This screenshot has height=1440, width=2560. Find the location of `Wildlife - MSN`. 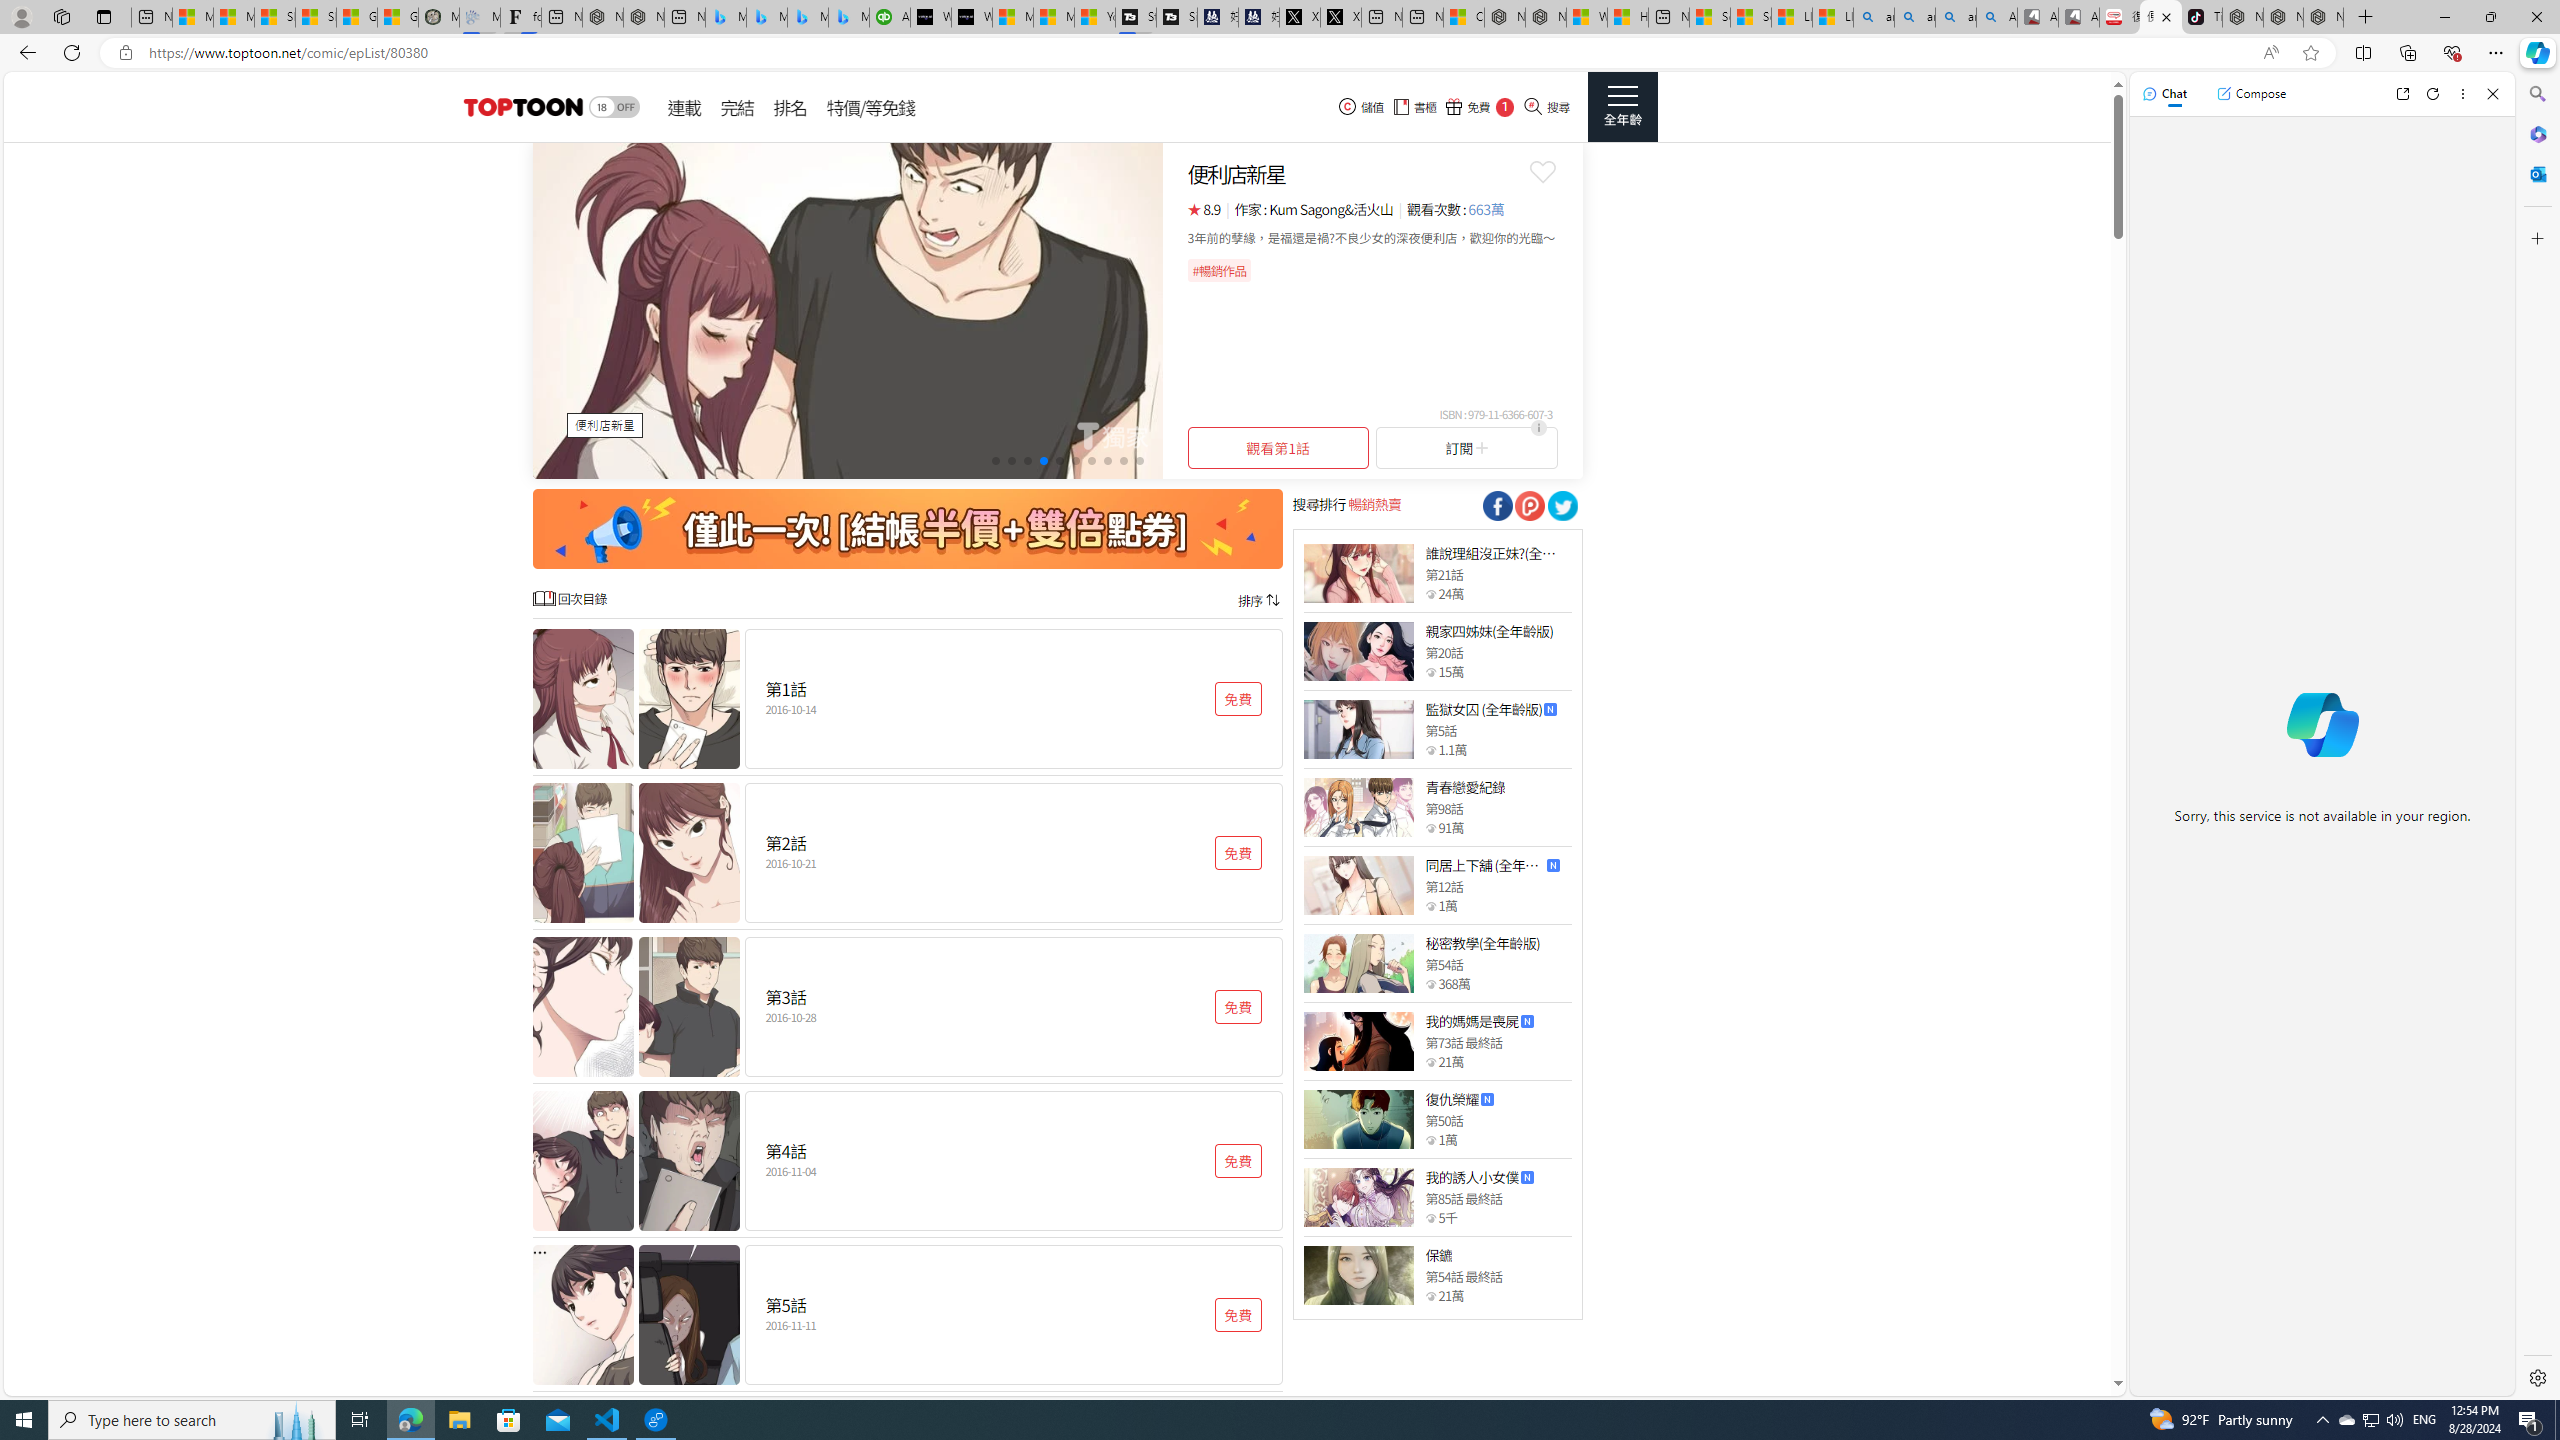

Wildlife - MSN is located at coordinates (1587, 17).